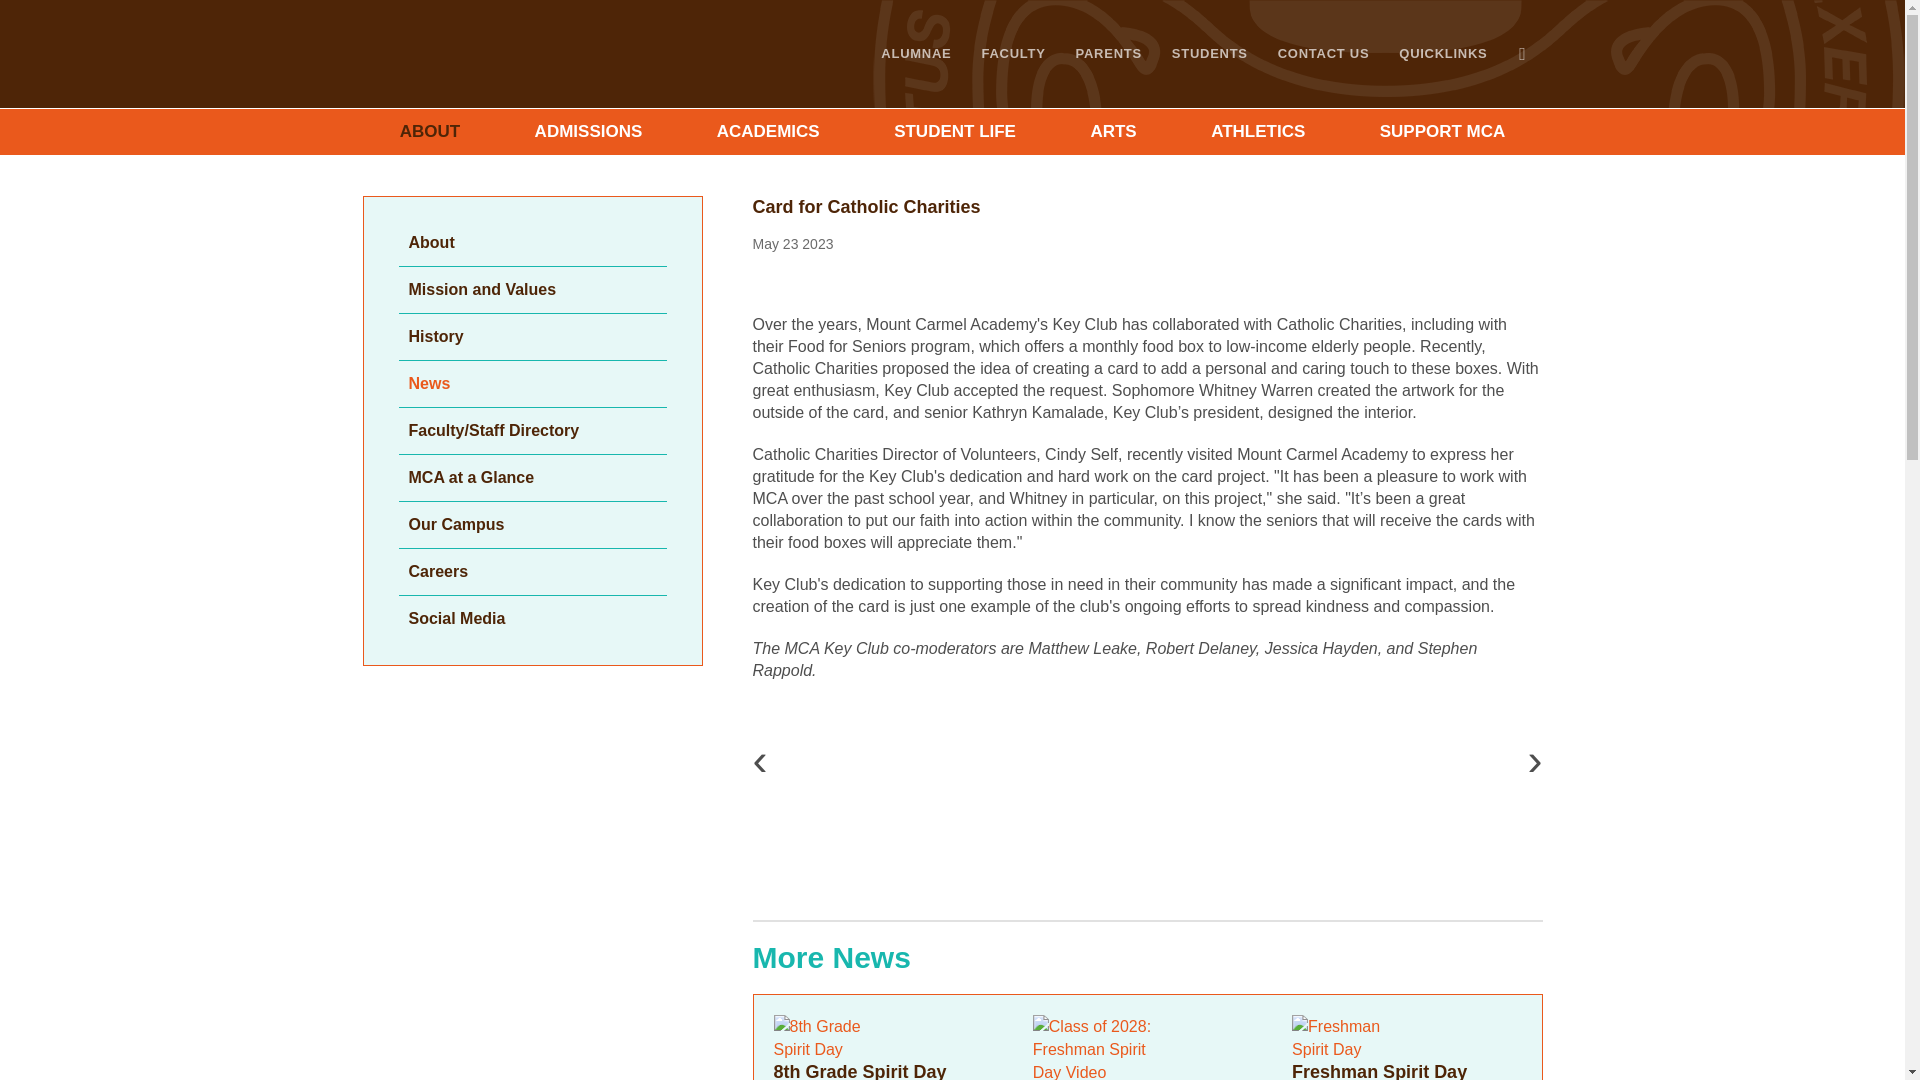 Image resolution: width=1920 pixels, height=1080 pixels. What do you see at coordinates (1324, 54) in the screenshot?
I see `CONTACT US` at bounding box center [1324, 54].